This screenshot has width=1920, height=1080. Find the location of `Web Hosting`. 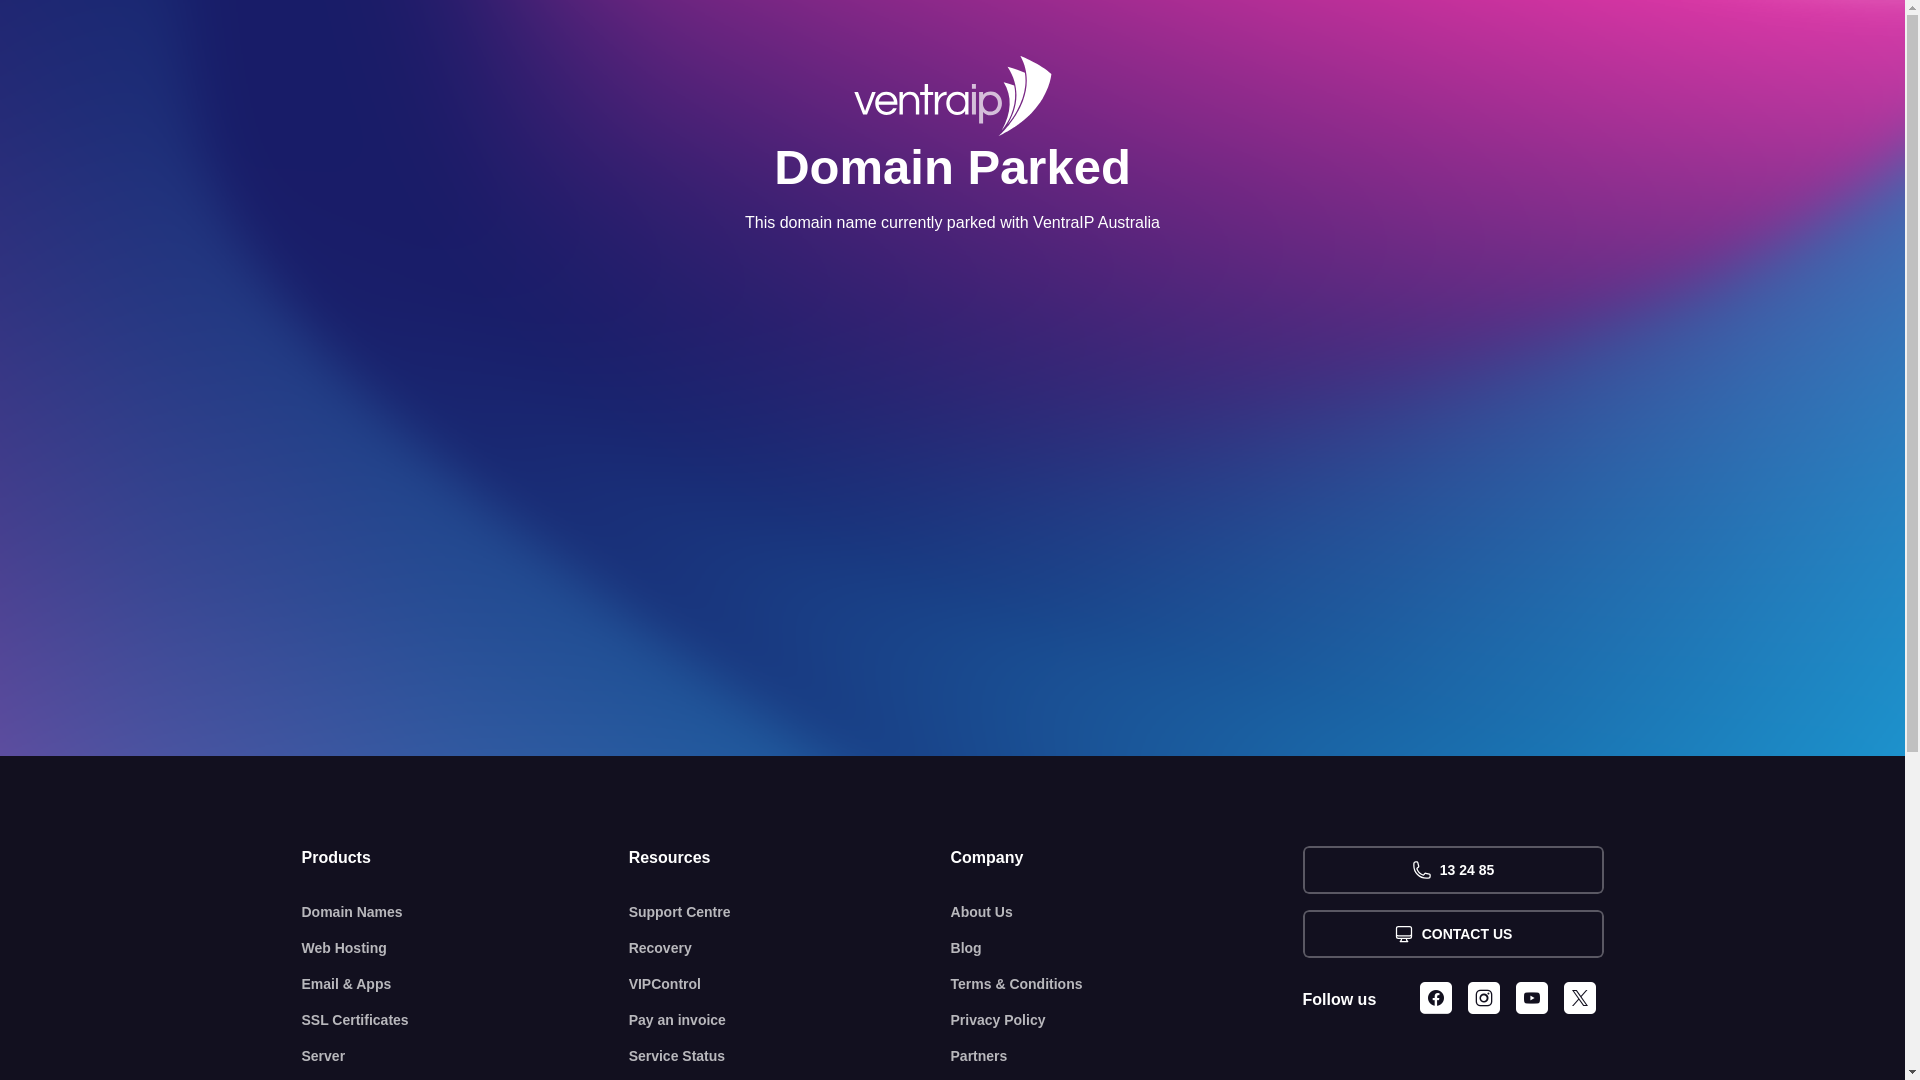

Web Hosting is located at coordinates (466, 948).